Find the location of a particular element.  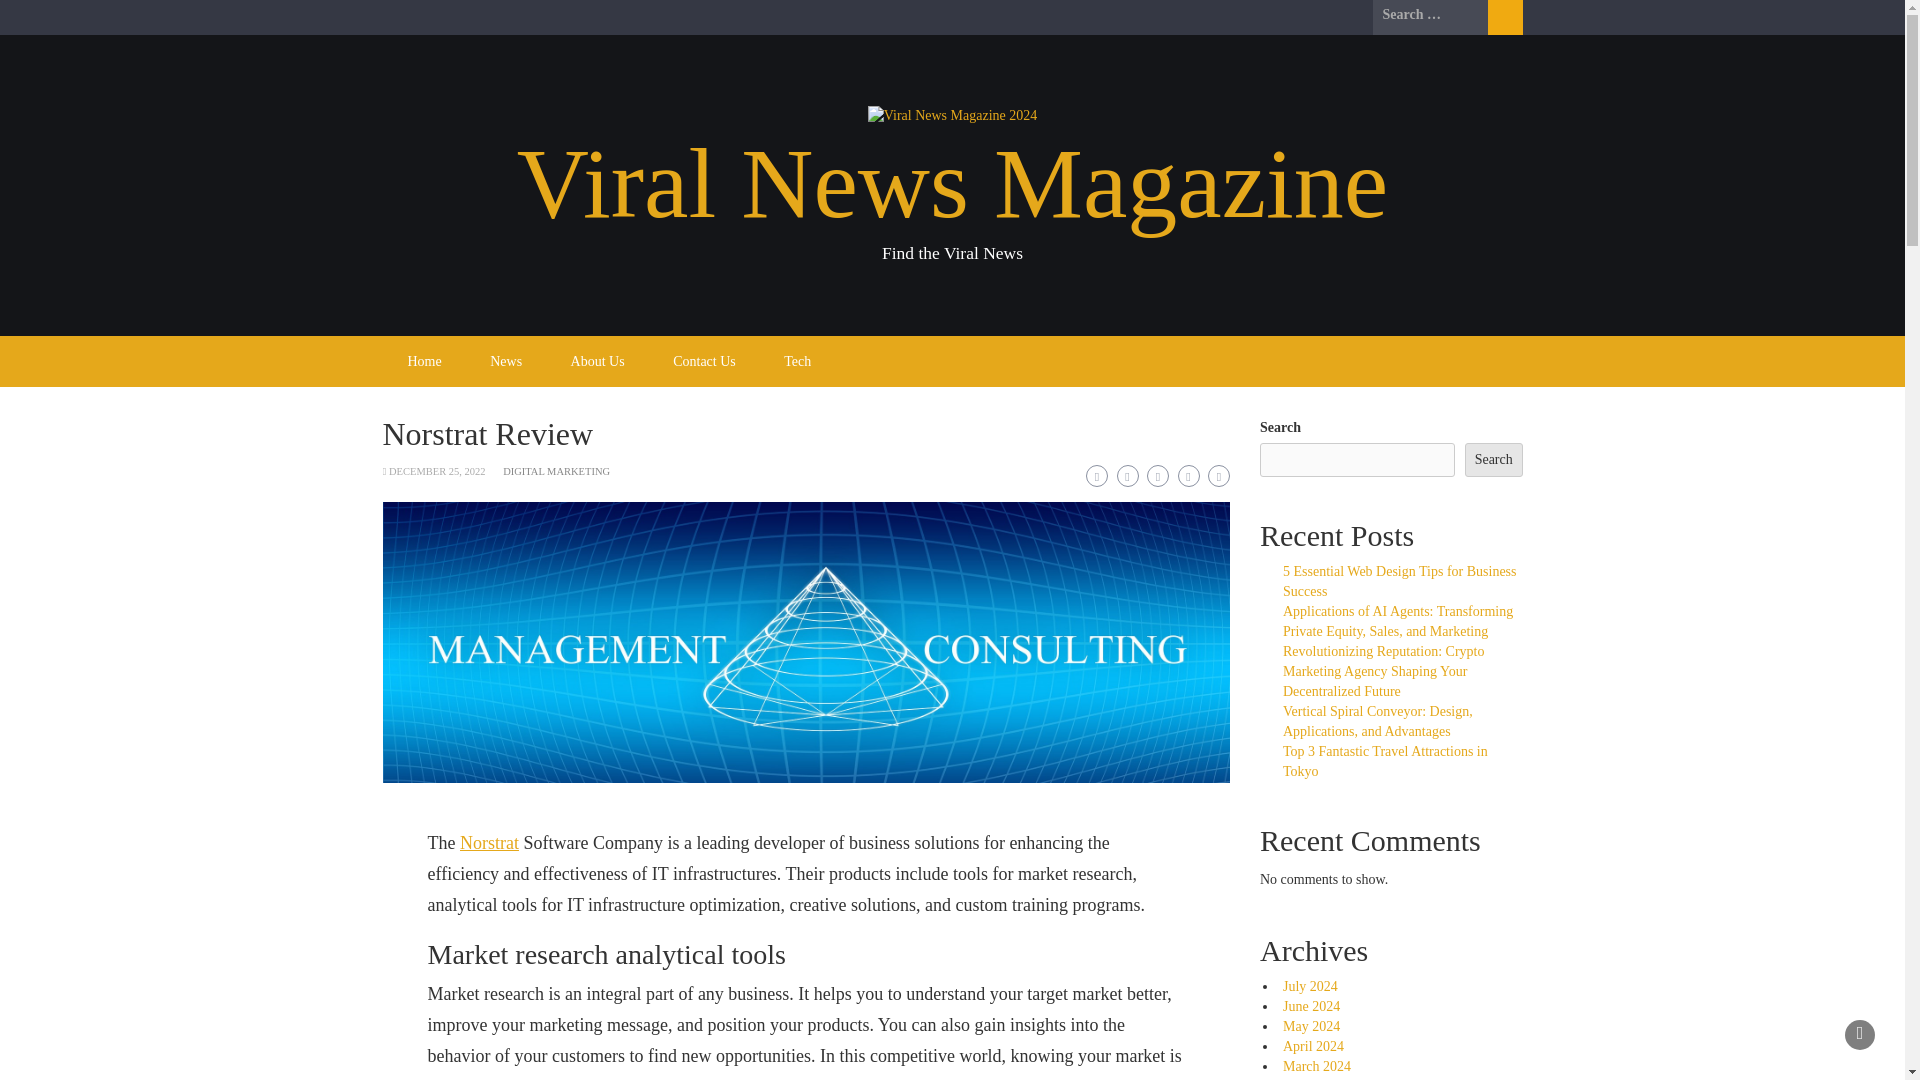

Contact Us is located at coordinates (704, 360).